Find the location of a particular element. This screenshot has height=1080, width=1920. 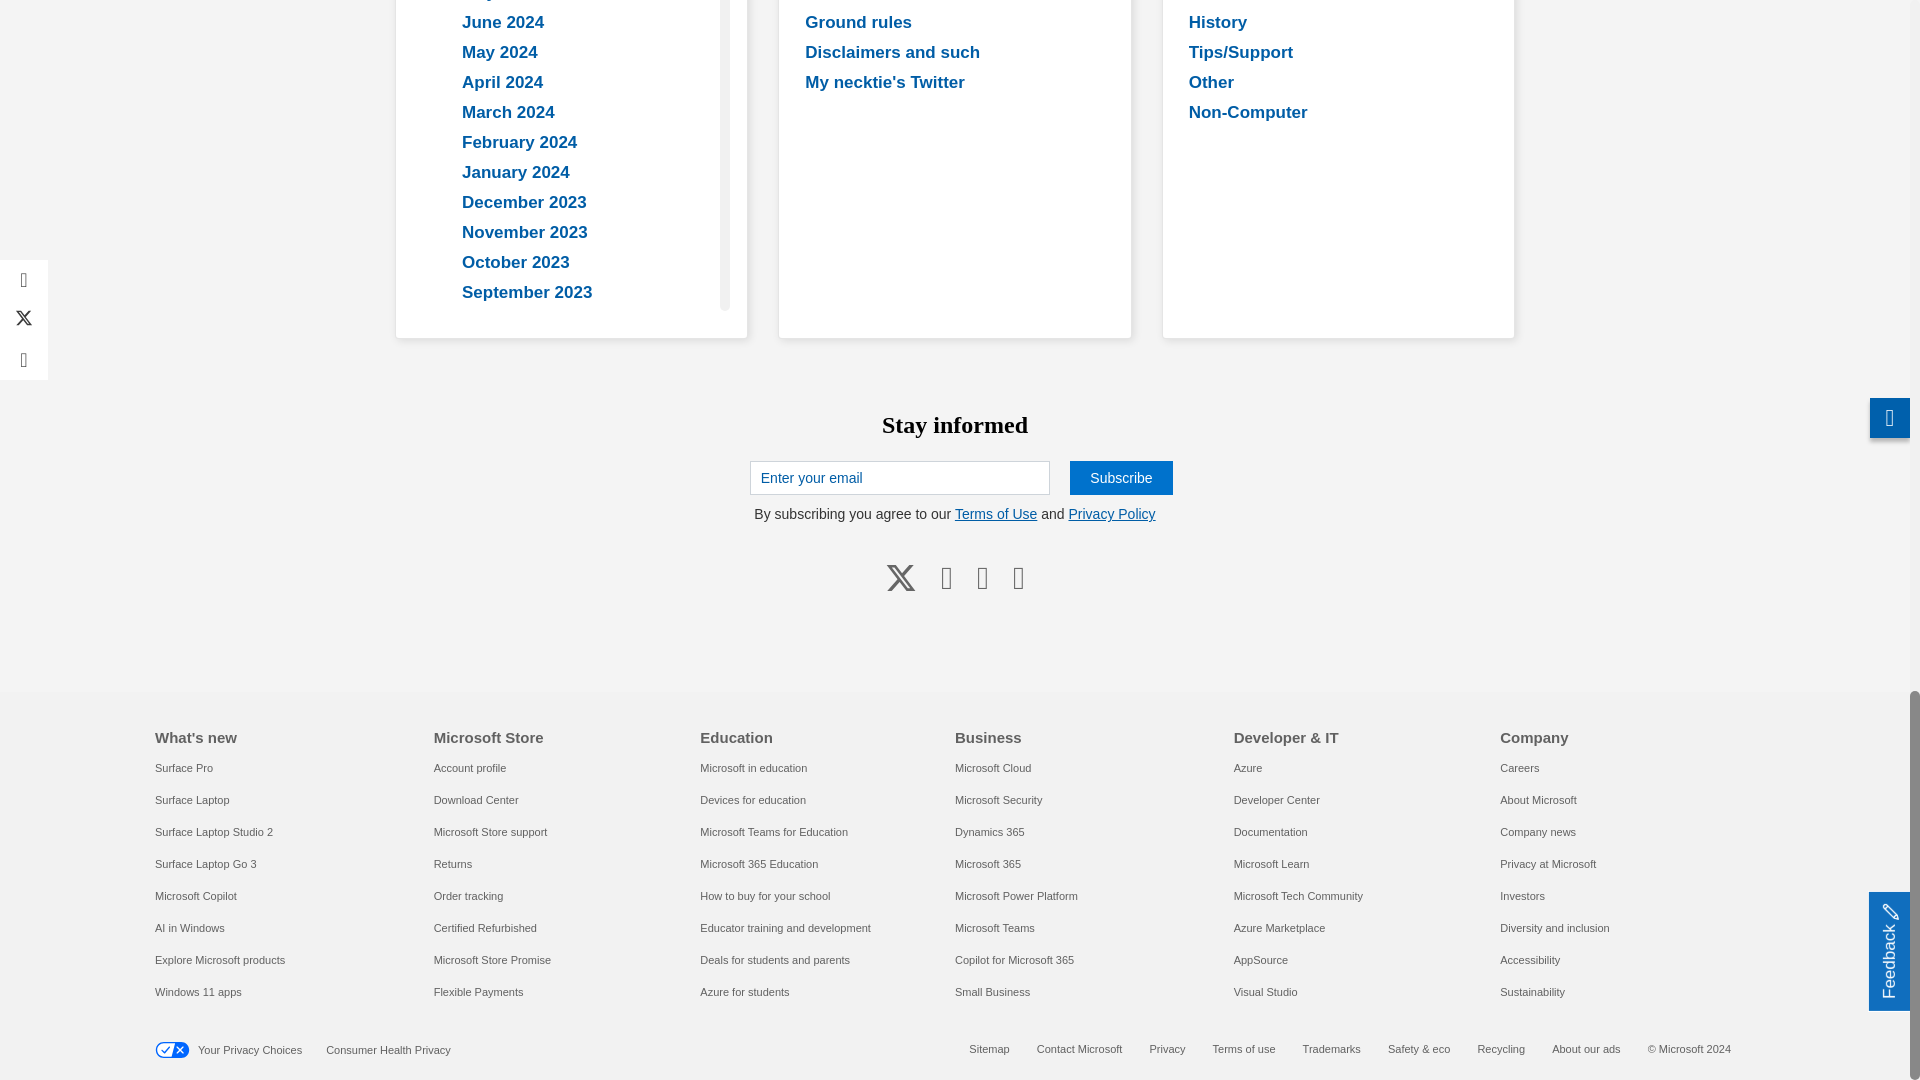

RSS Feed is located at coordinates (1018, 578).